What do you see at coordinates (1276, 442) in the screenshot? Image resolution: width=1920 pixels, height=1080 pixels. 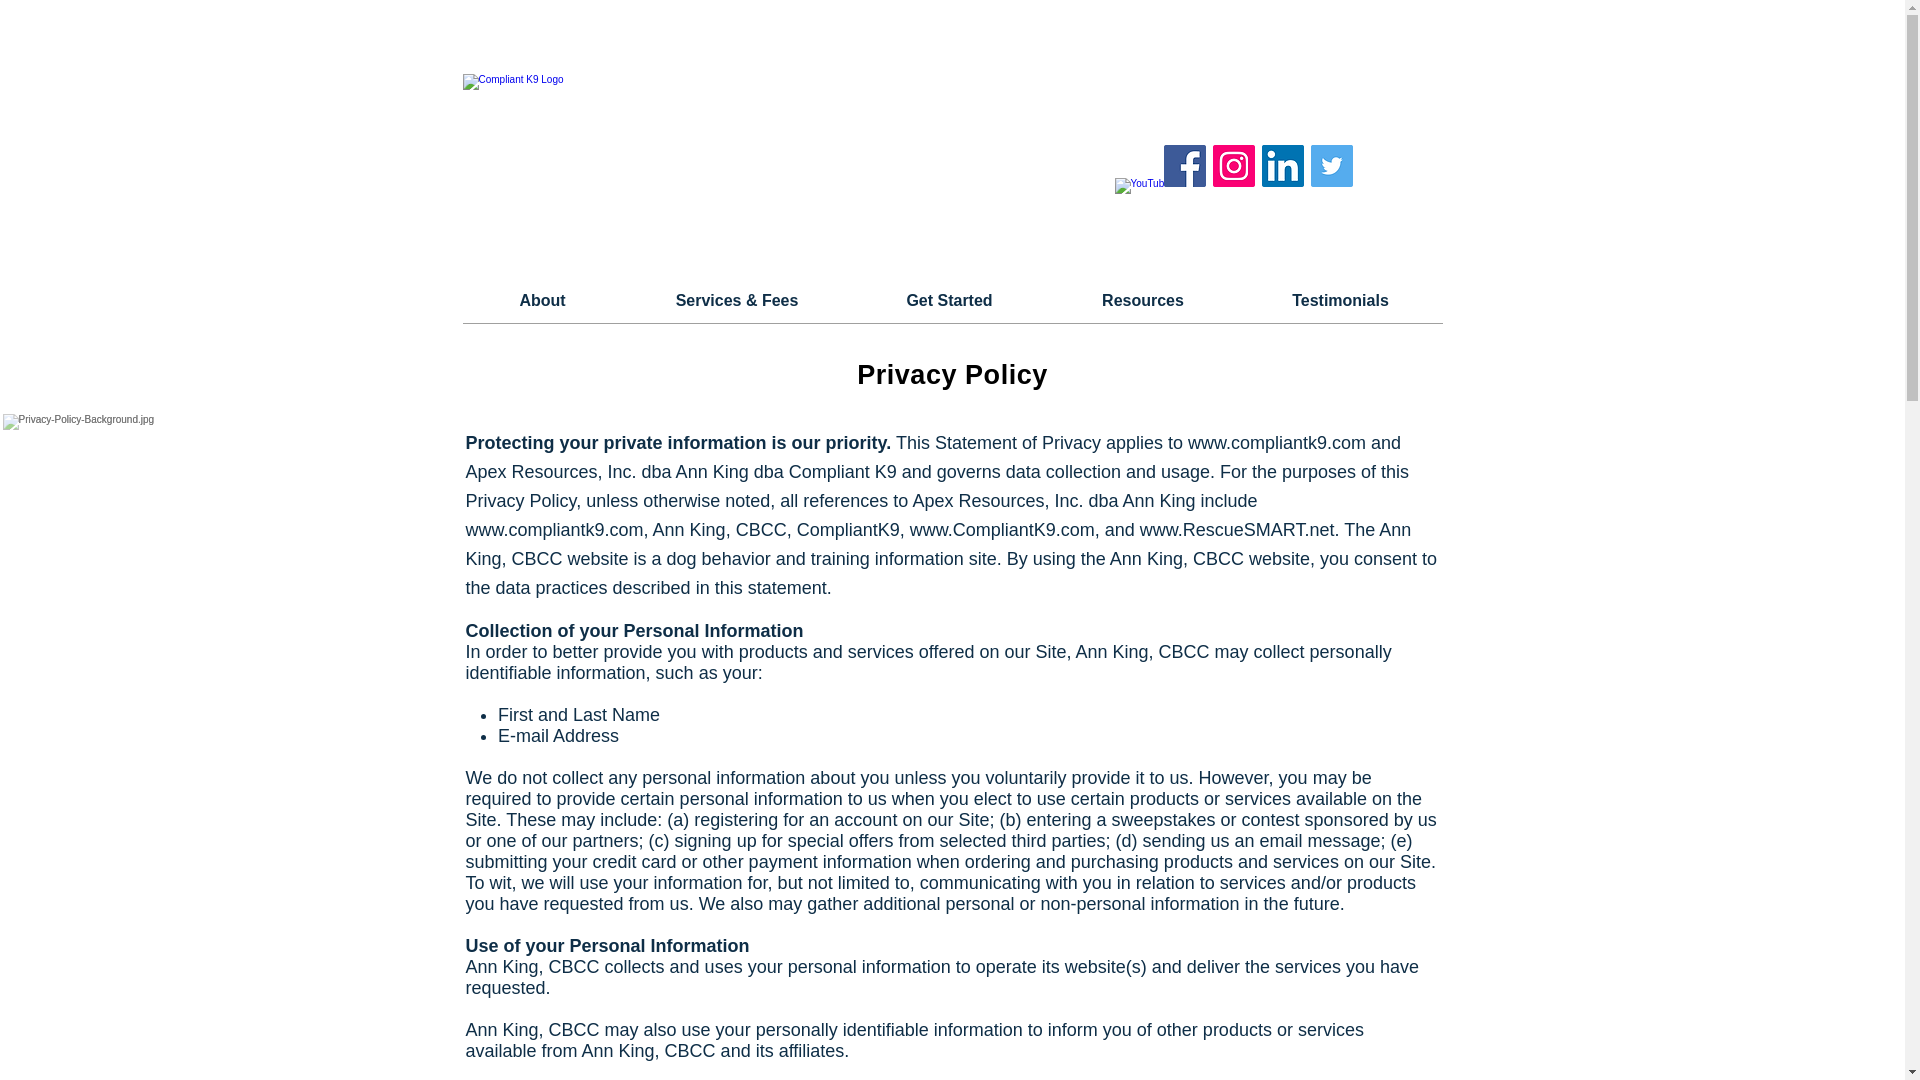 I see `www.compliantk9.com` at bounding box center [1276, 442].